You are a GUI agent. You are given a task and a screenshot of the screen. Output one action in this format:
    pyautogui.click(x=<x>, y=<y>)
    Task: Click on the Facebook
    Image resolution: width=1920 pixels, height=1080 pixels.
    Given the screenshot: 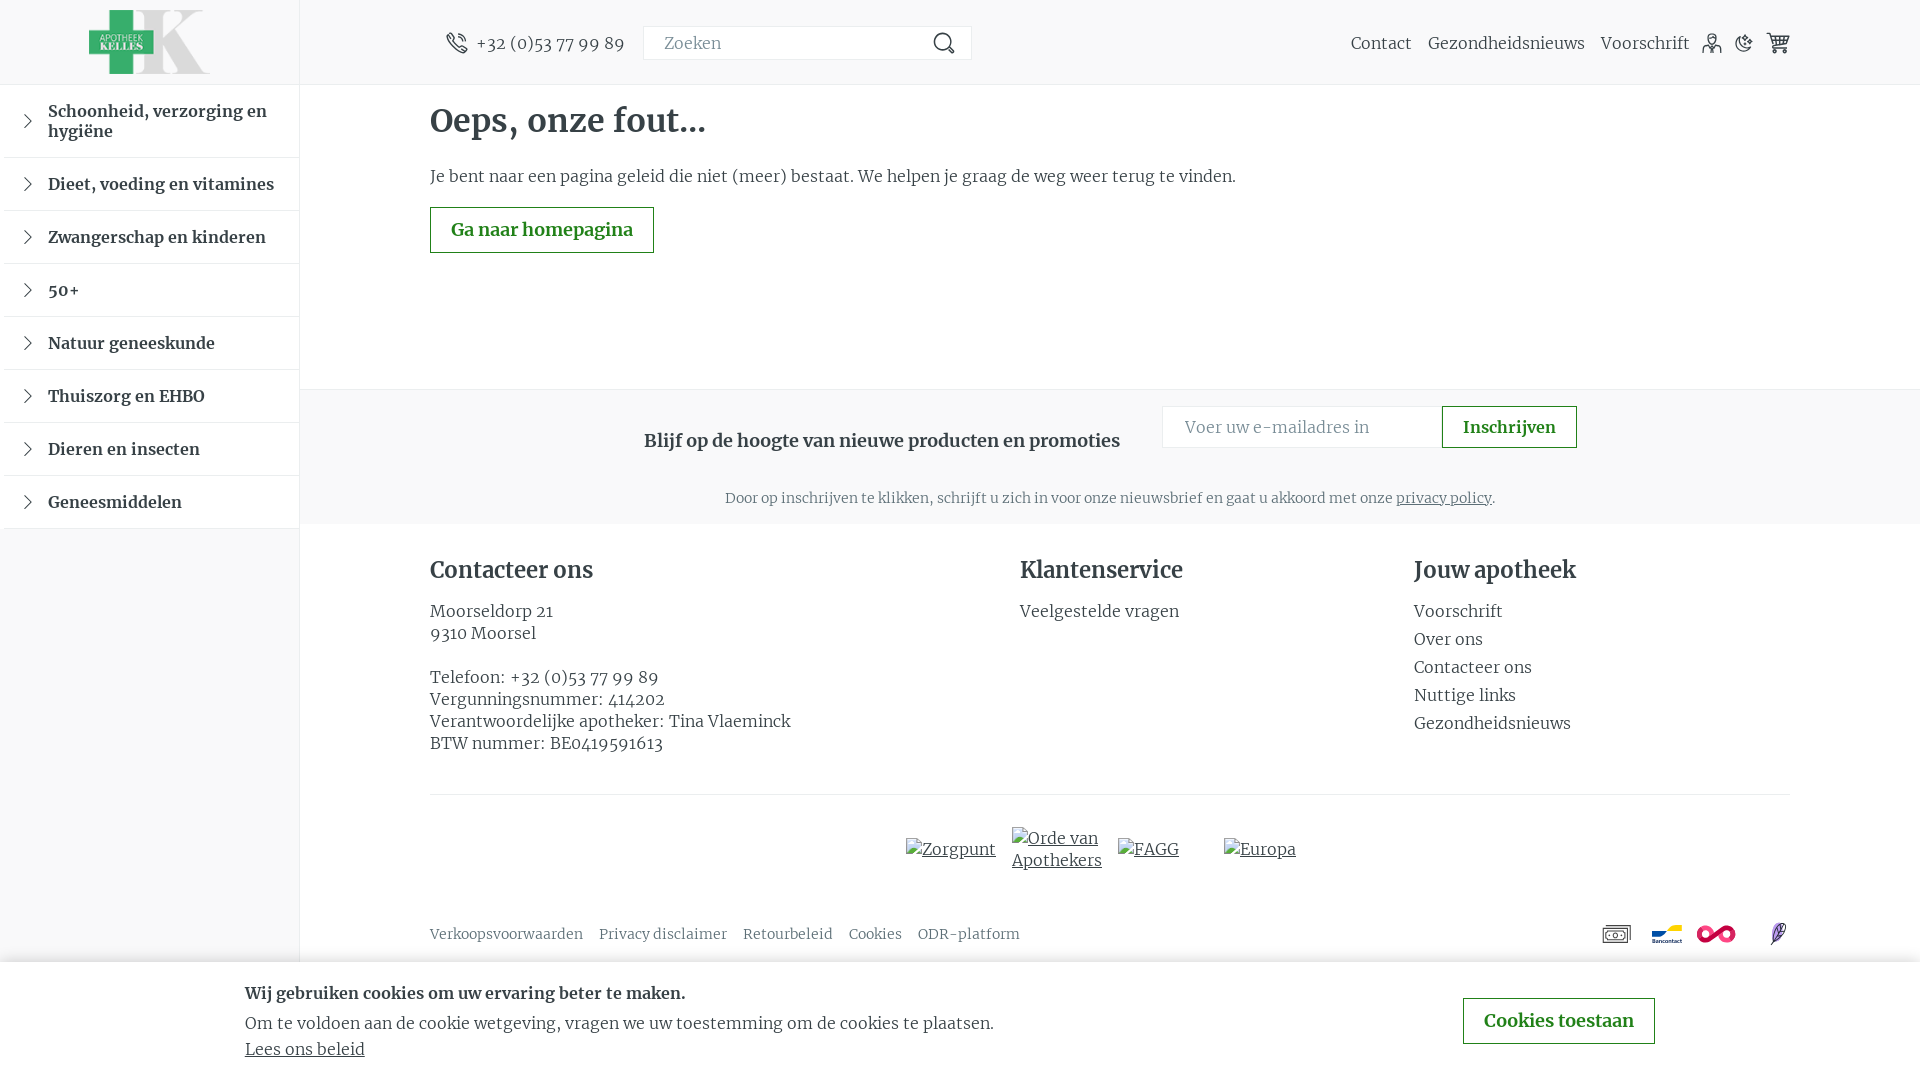 What is the action you would take?
    pyautogui.click(x=95, y=1049)
    